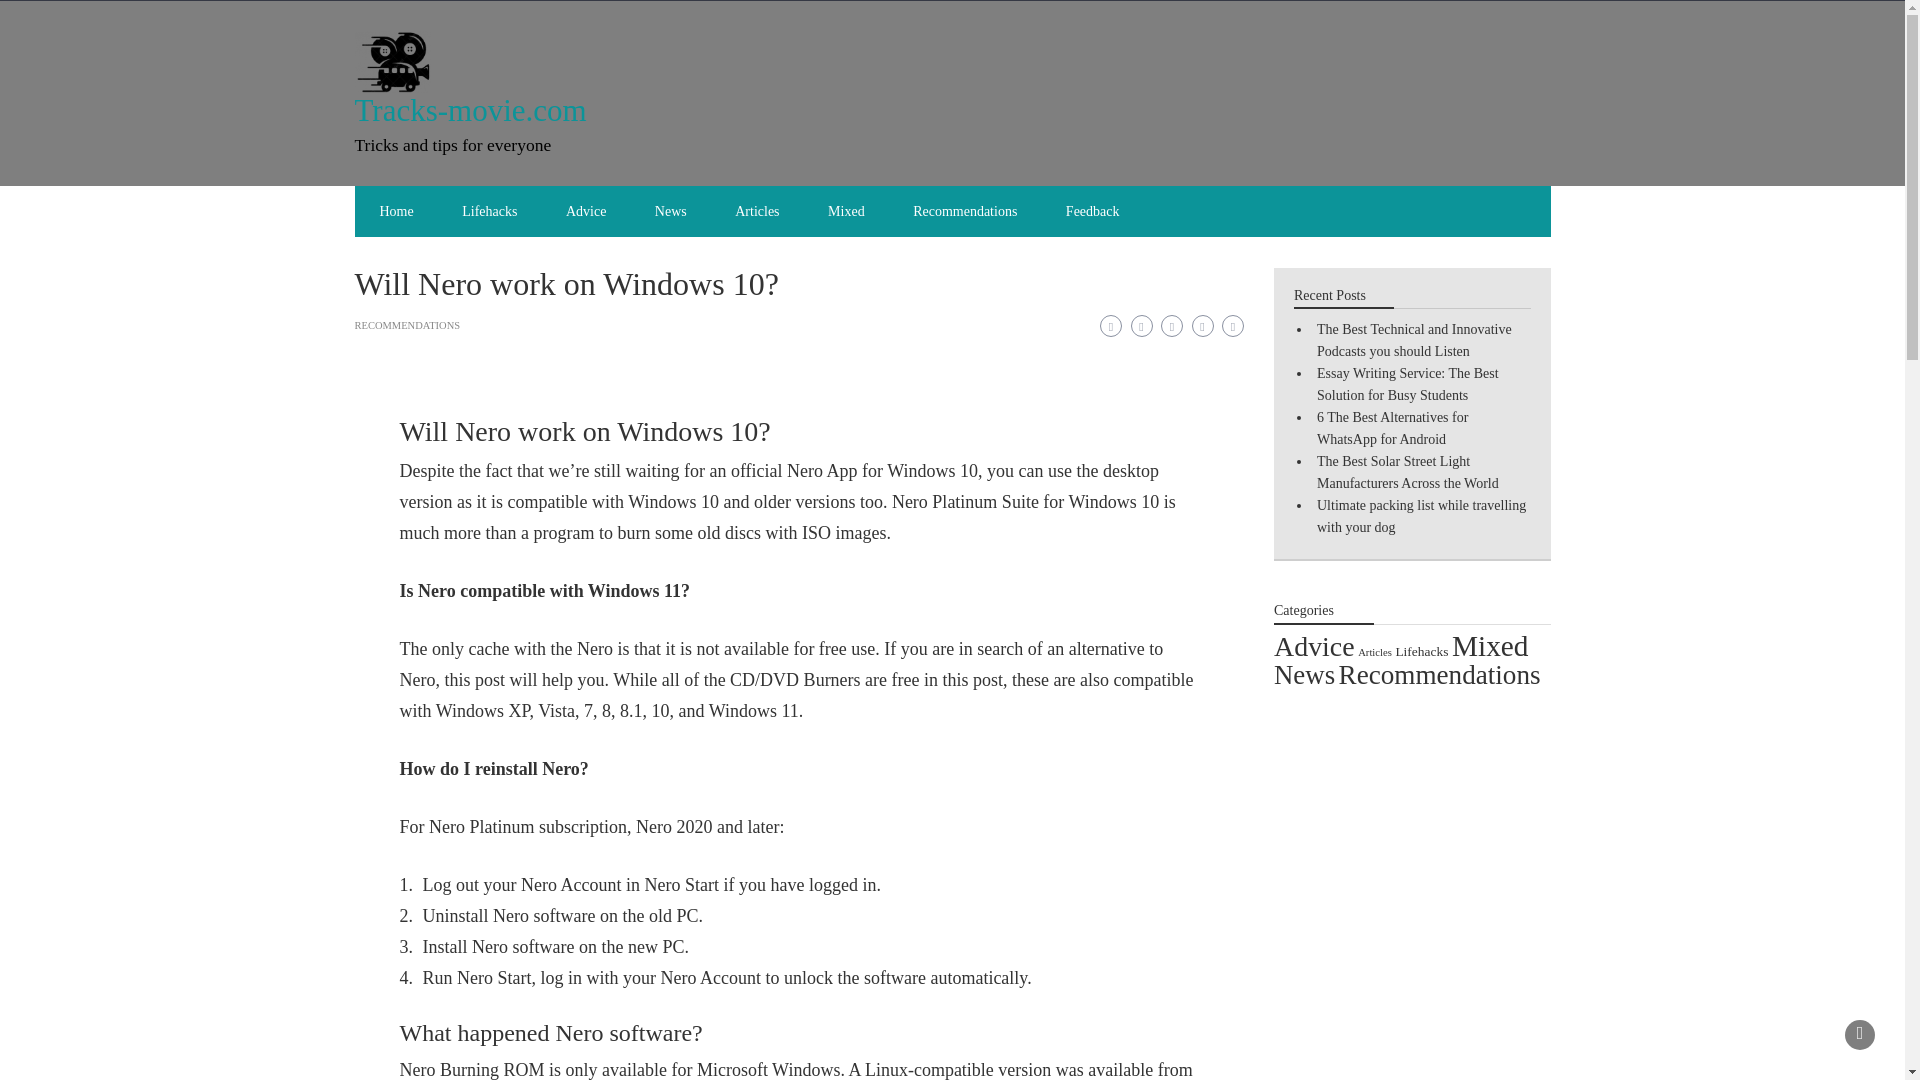  What do you see at coordinates (1490, 646) in the screenshot?
I see `Mixed` at bounding box center [1490, 646].